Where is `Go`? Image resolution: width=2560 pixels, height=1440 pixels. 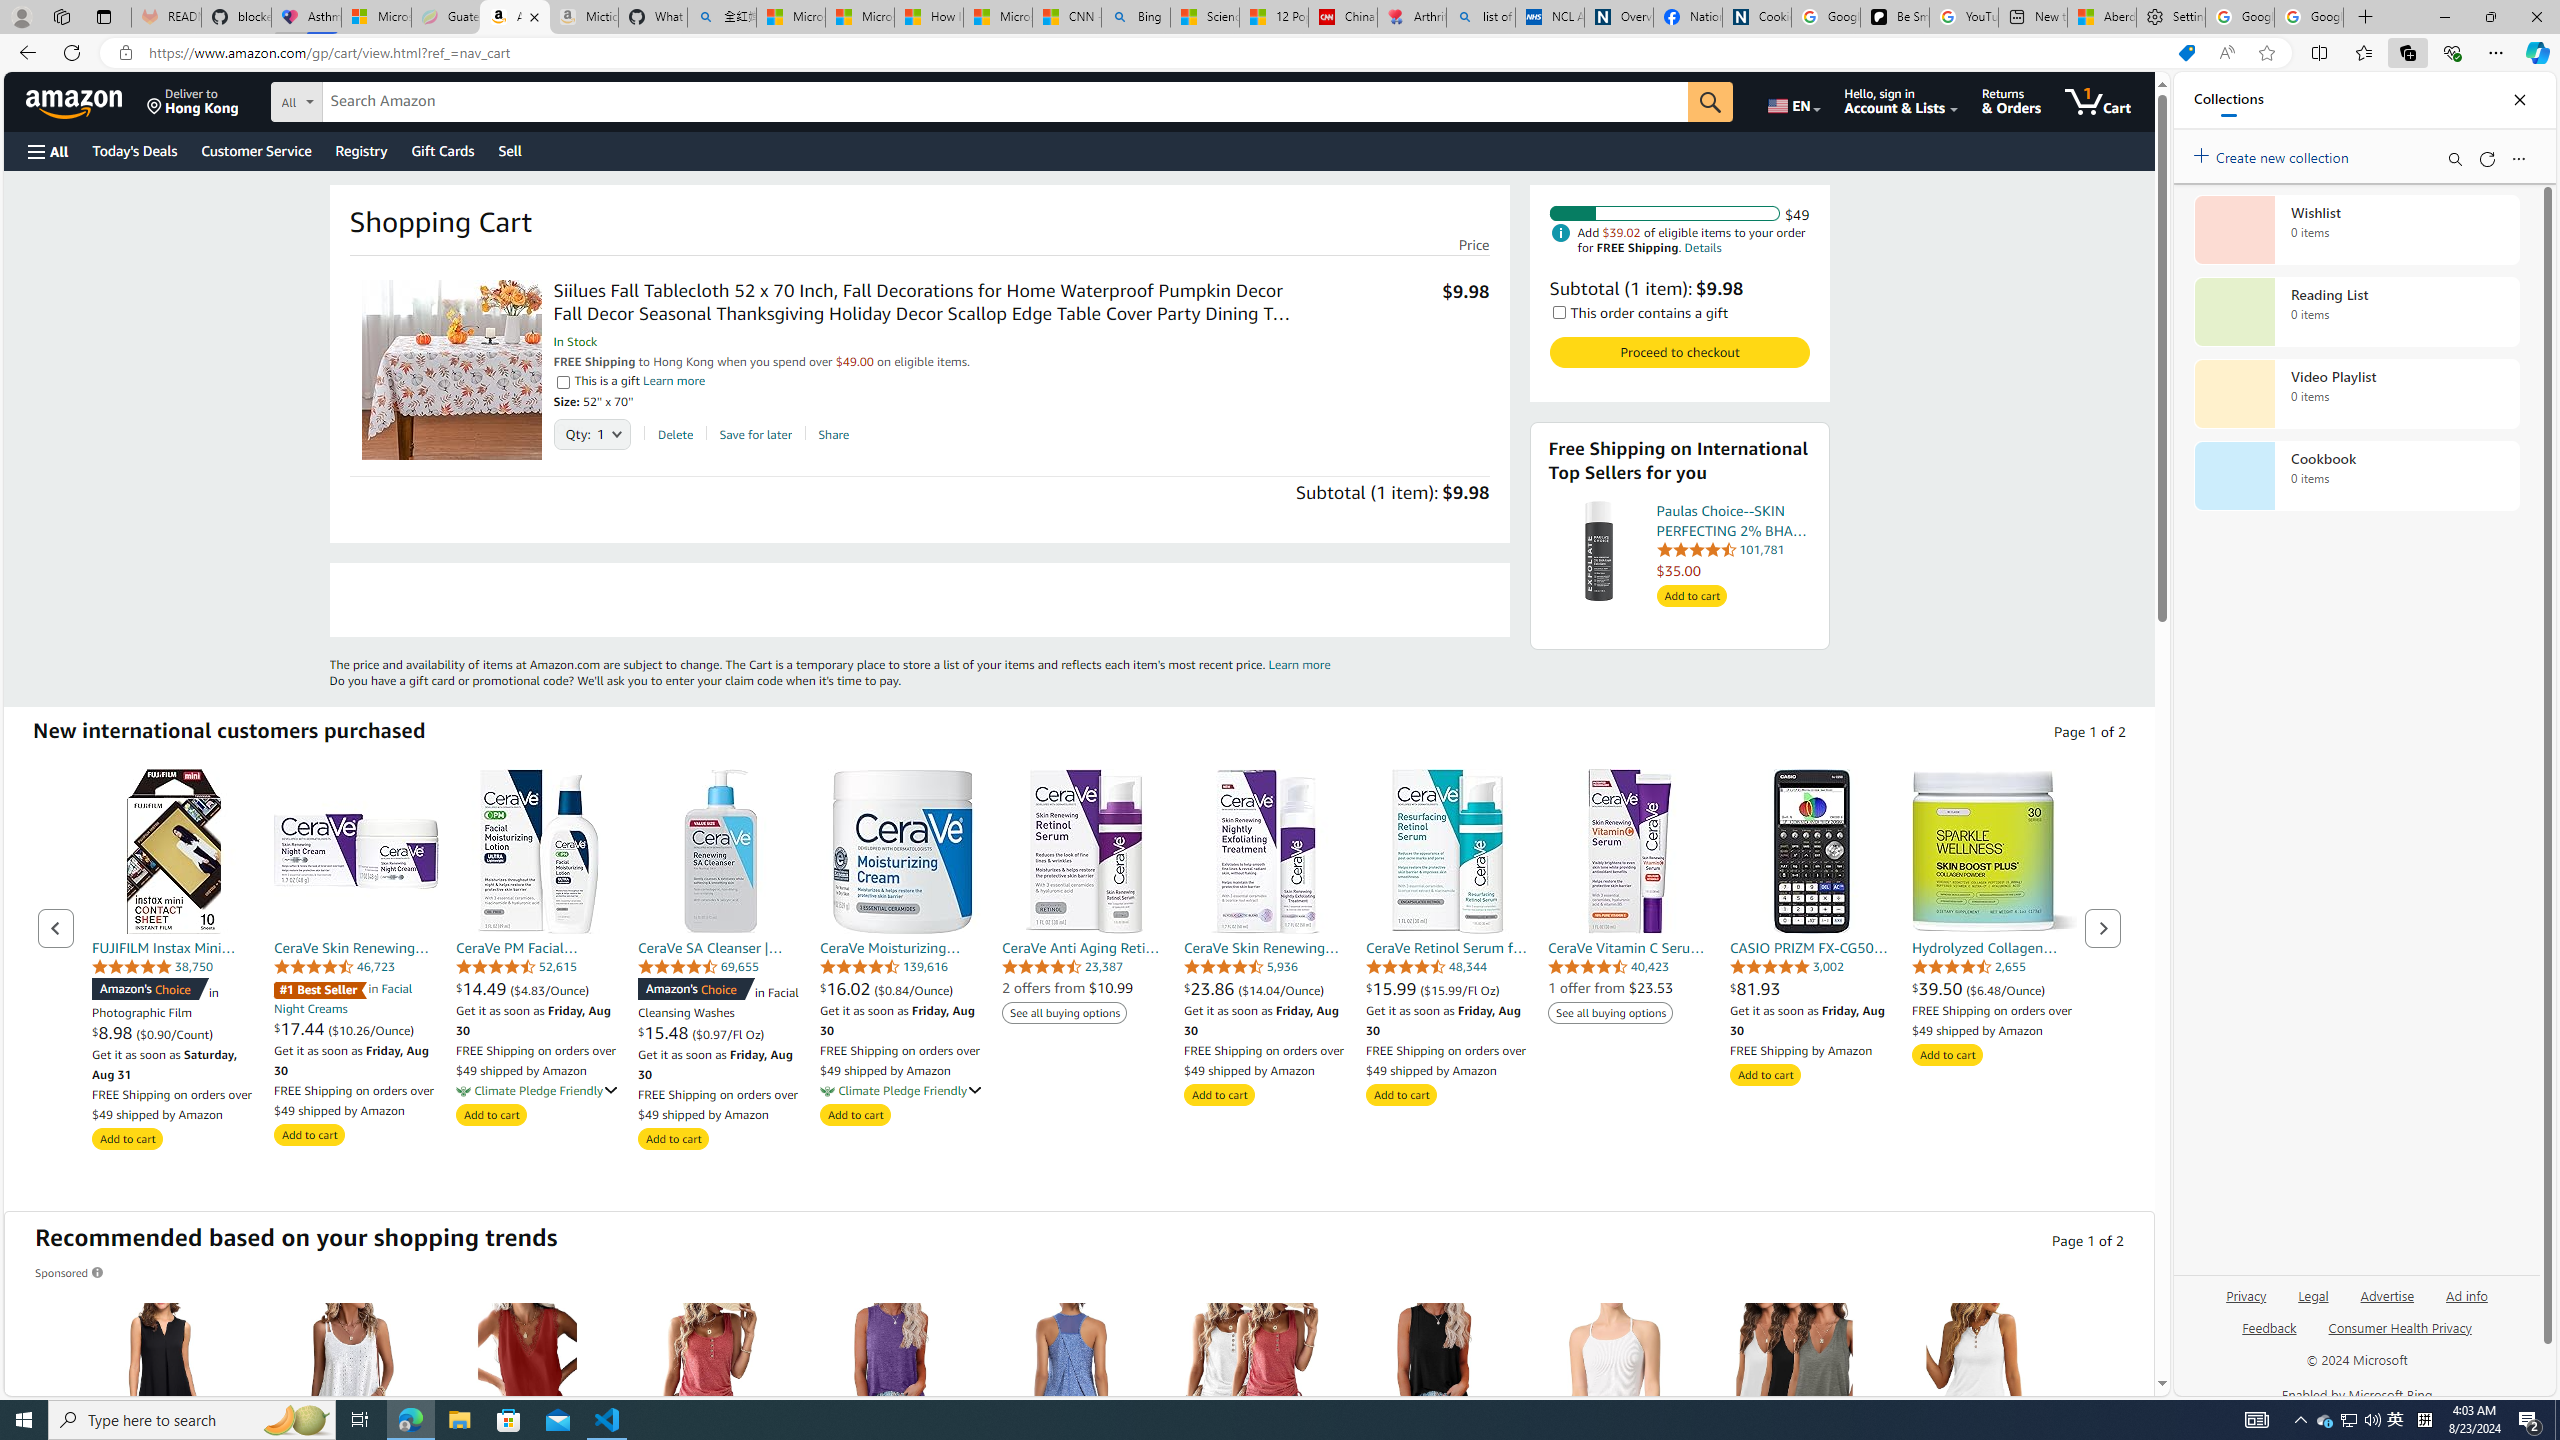
Go is located at coordinates (1710, 102).